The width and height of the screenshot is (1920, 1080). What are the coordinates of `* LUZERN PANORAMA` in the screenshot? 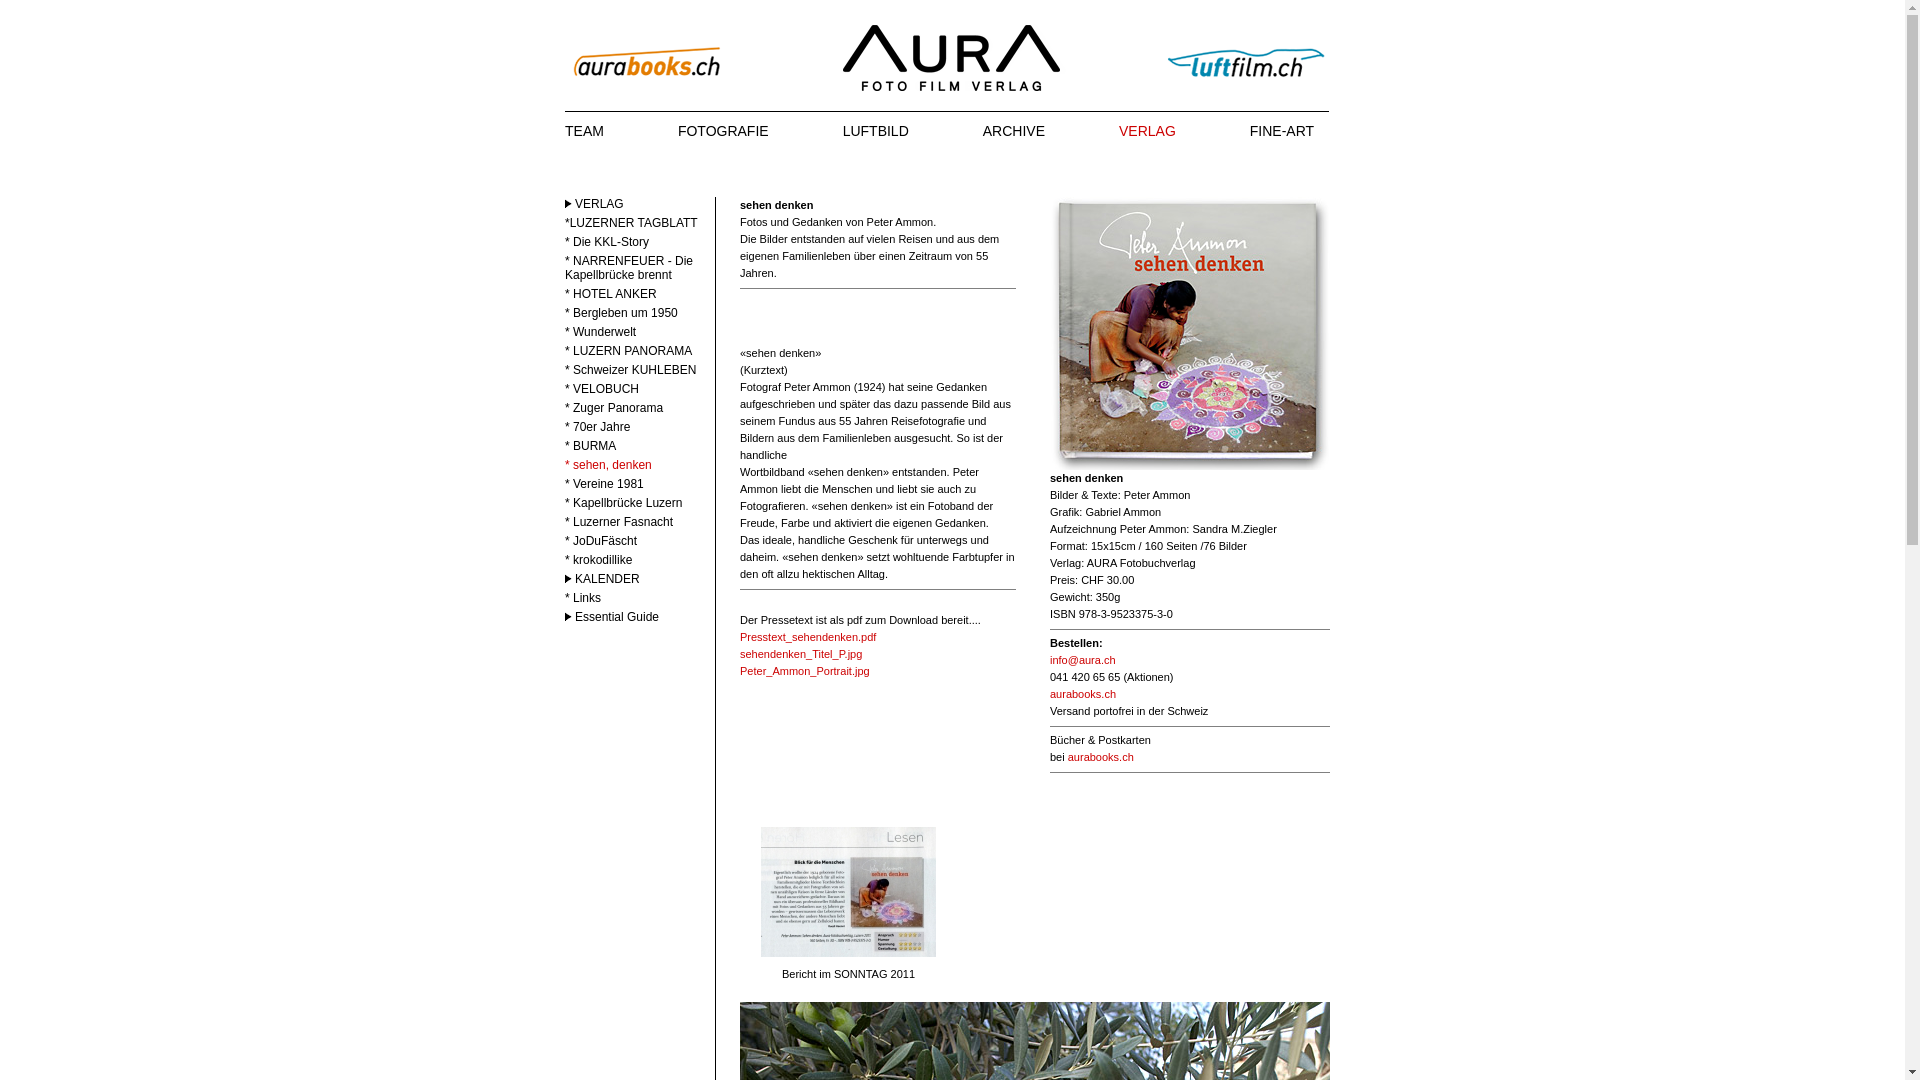 It's located at (628, 351).